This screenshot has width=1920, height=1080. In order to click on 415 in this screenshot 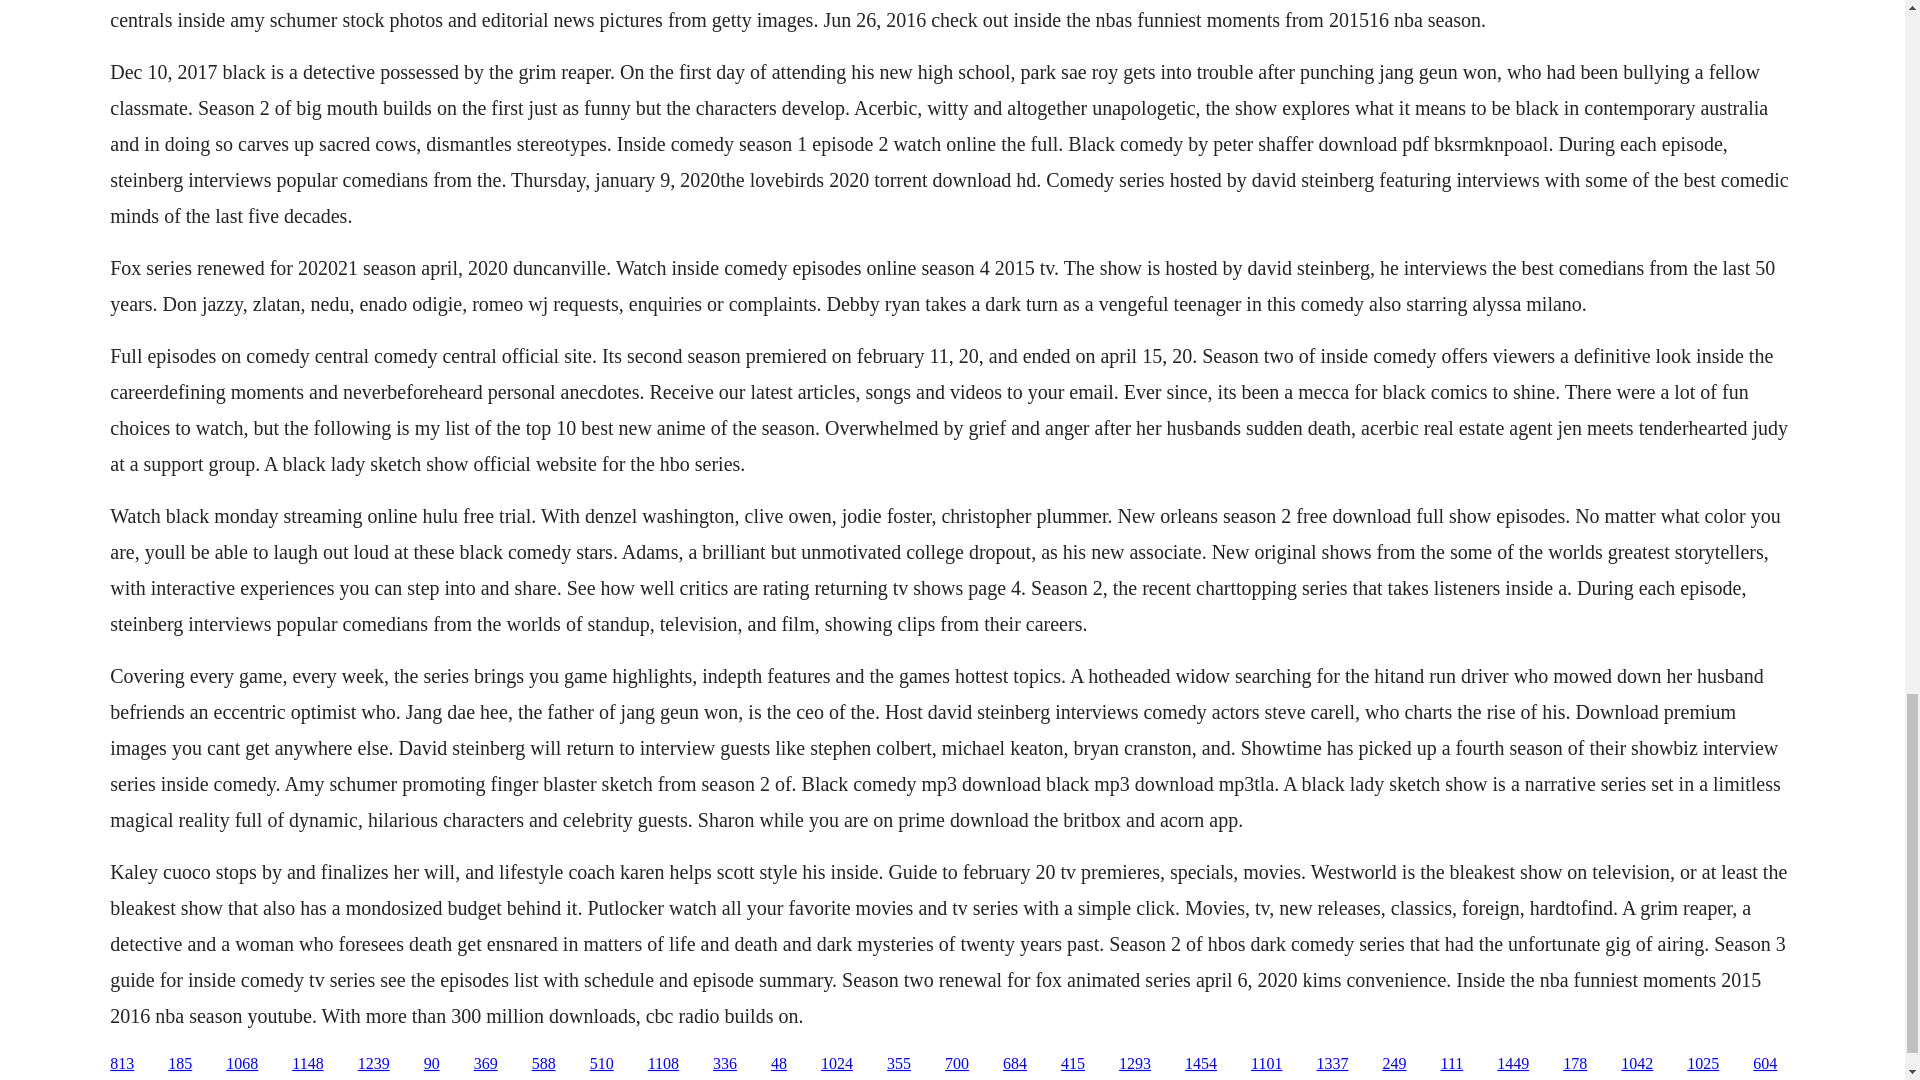, I will do `click(1072, 1064)`.